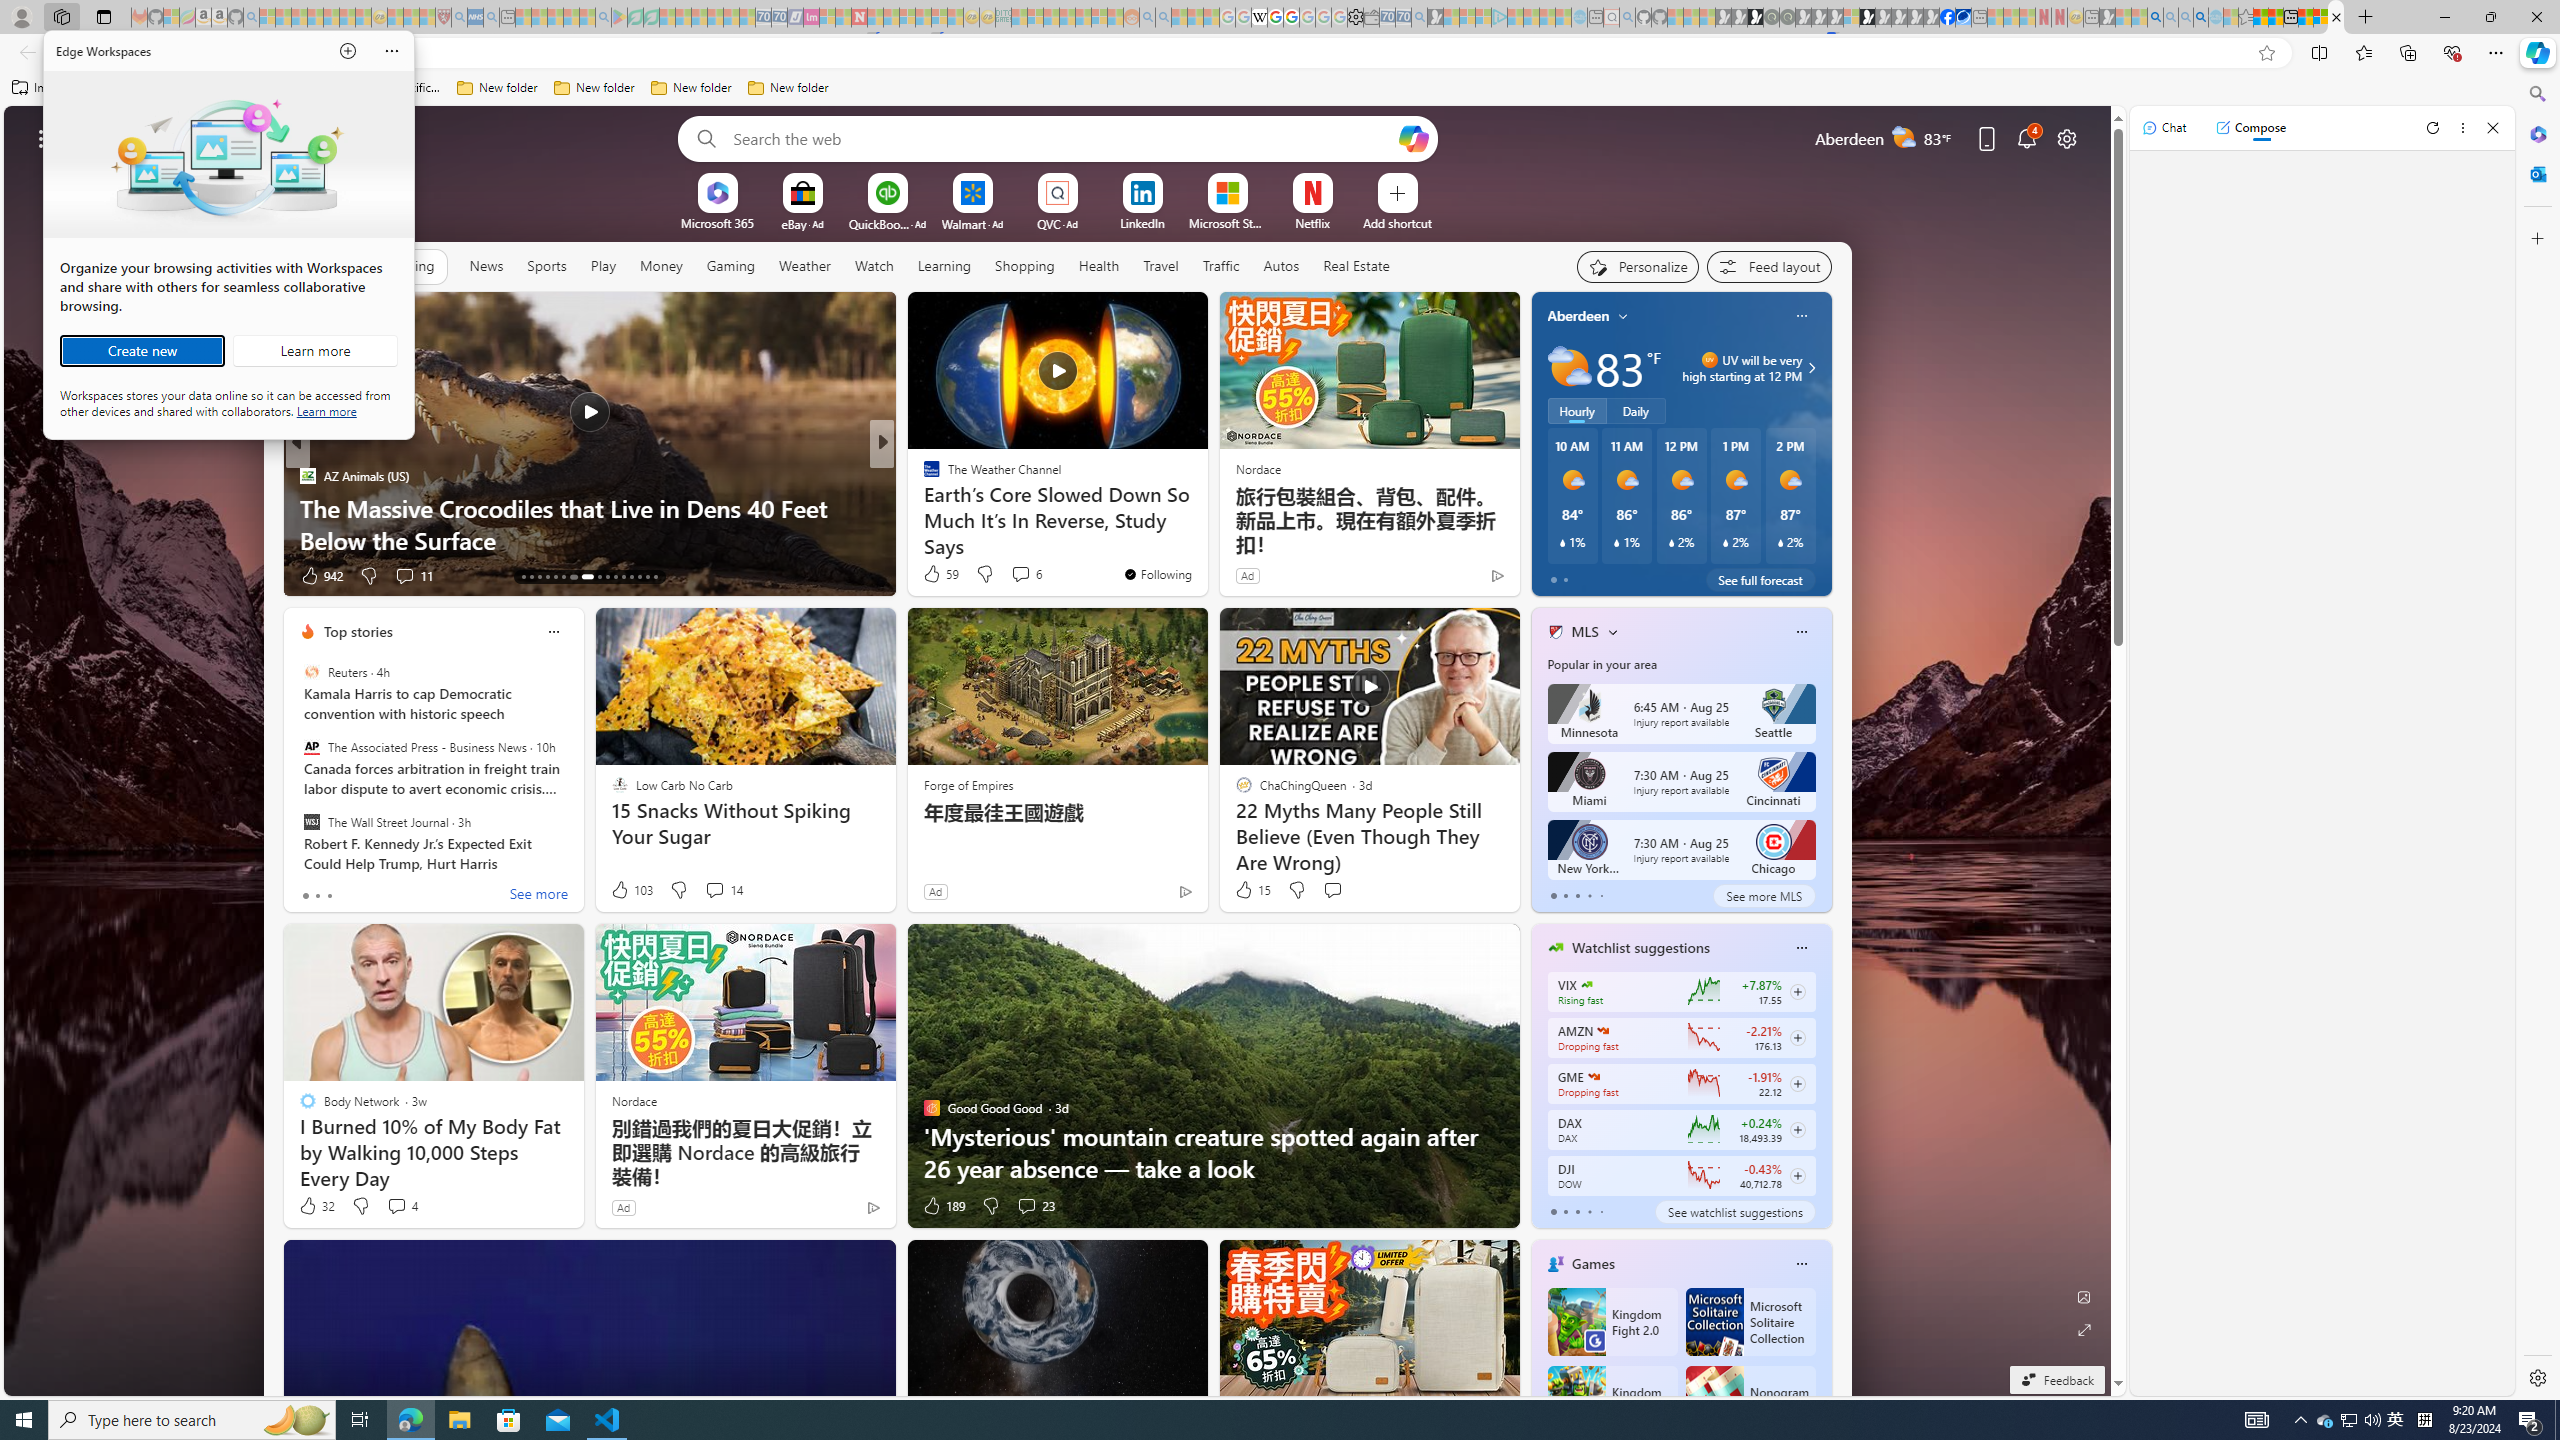 The image size is (2560, 1440). I want to click on AutomationID: tab-24, so click(623, 577).